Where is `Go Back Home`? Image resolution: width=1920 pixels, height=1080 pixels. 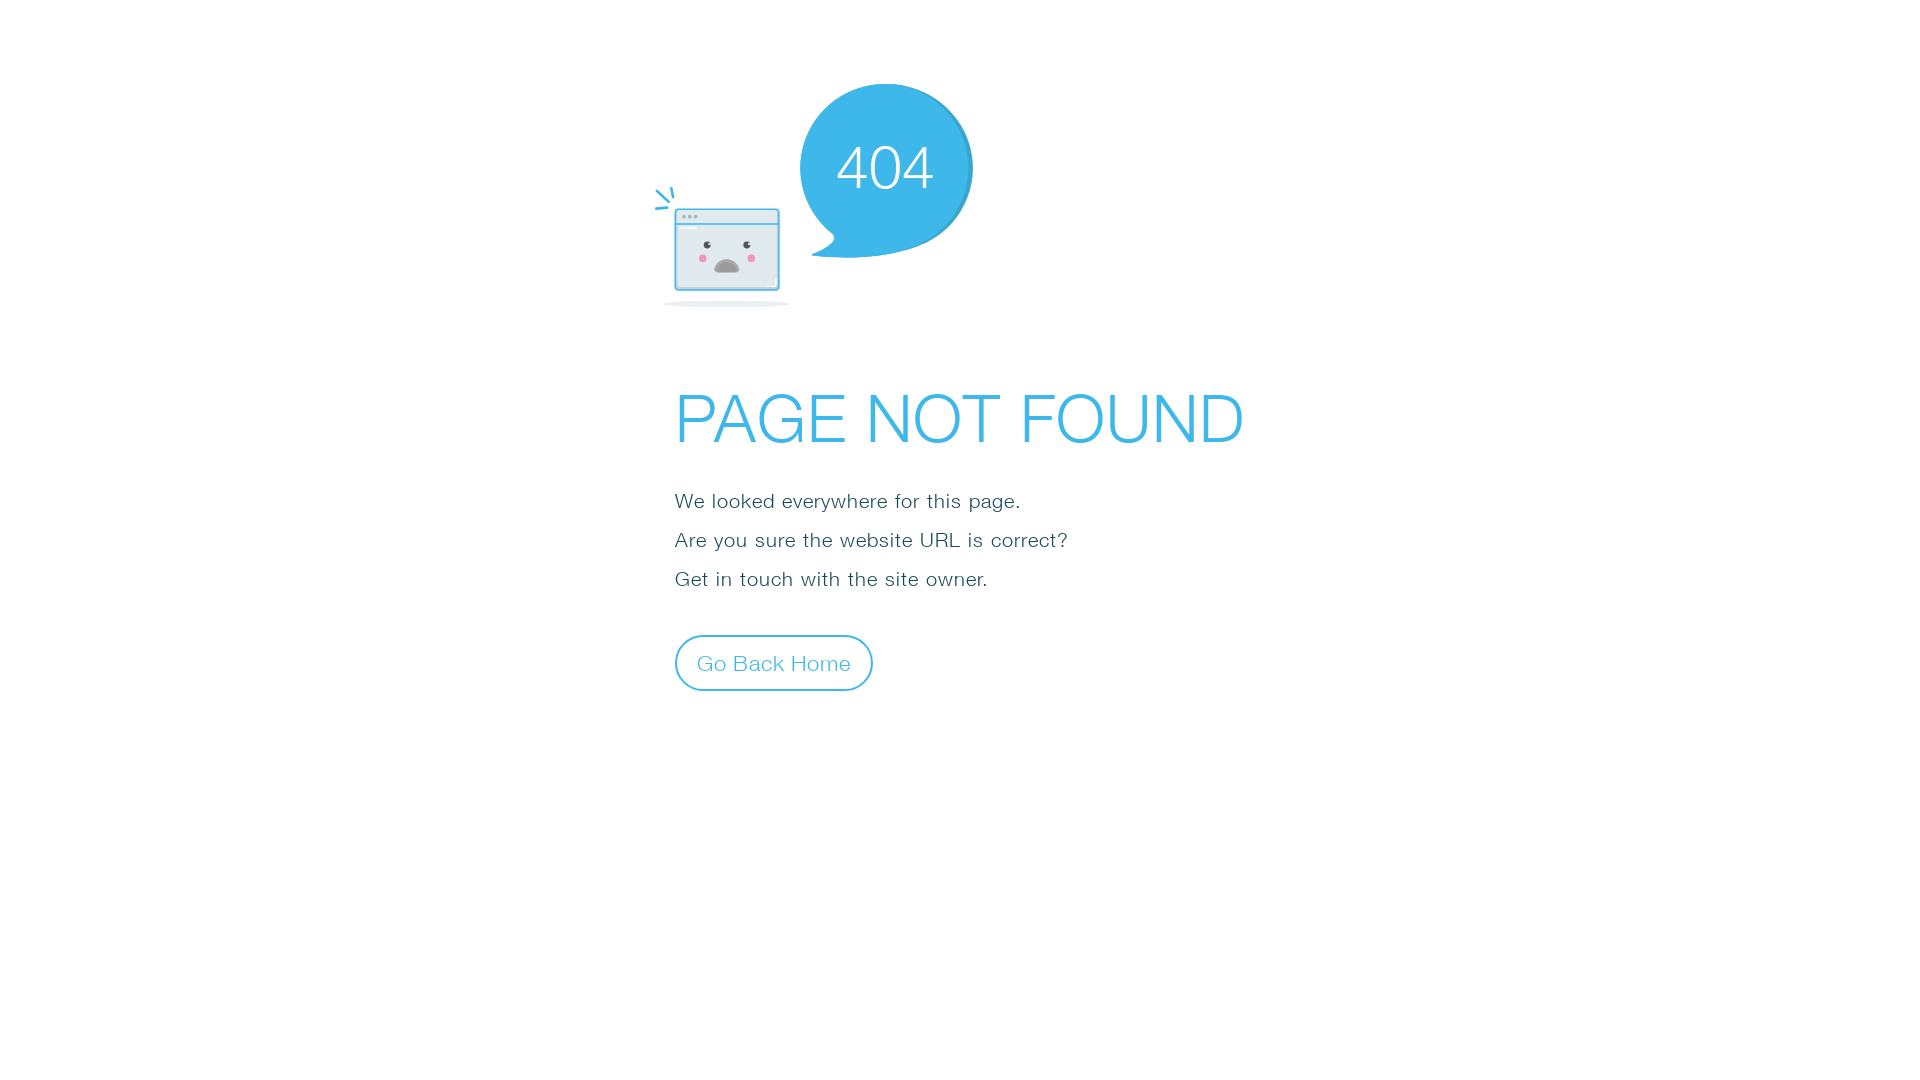 Go Back Home is located at coordinates (774, 662).